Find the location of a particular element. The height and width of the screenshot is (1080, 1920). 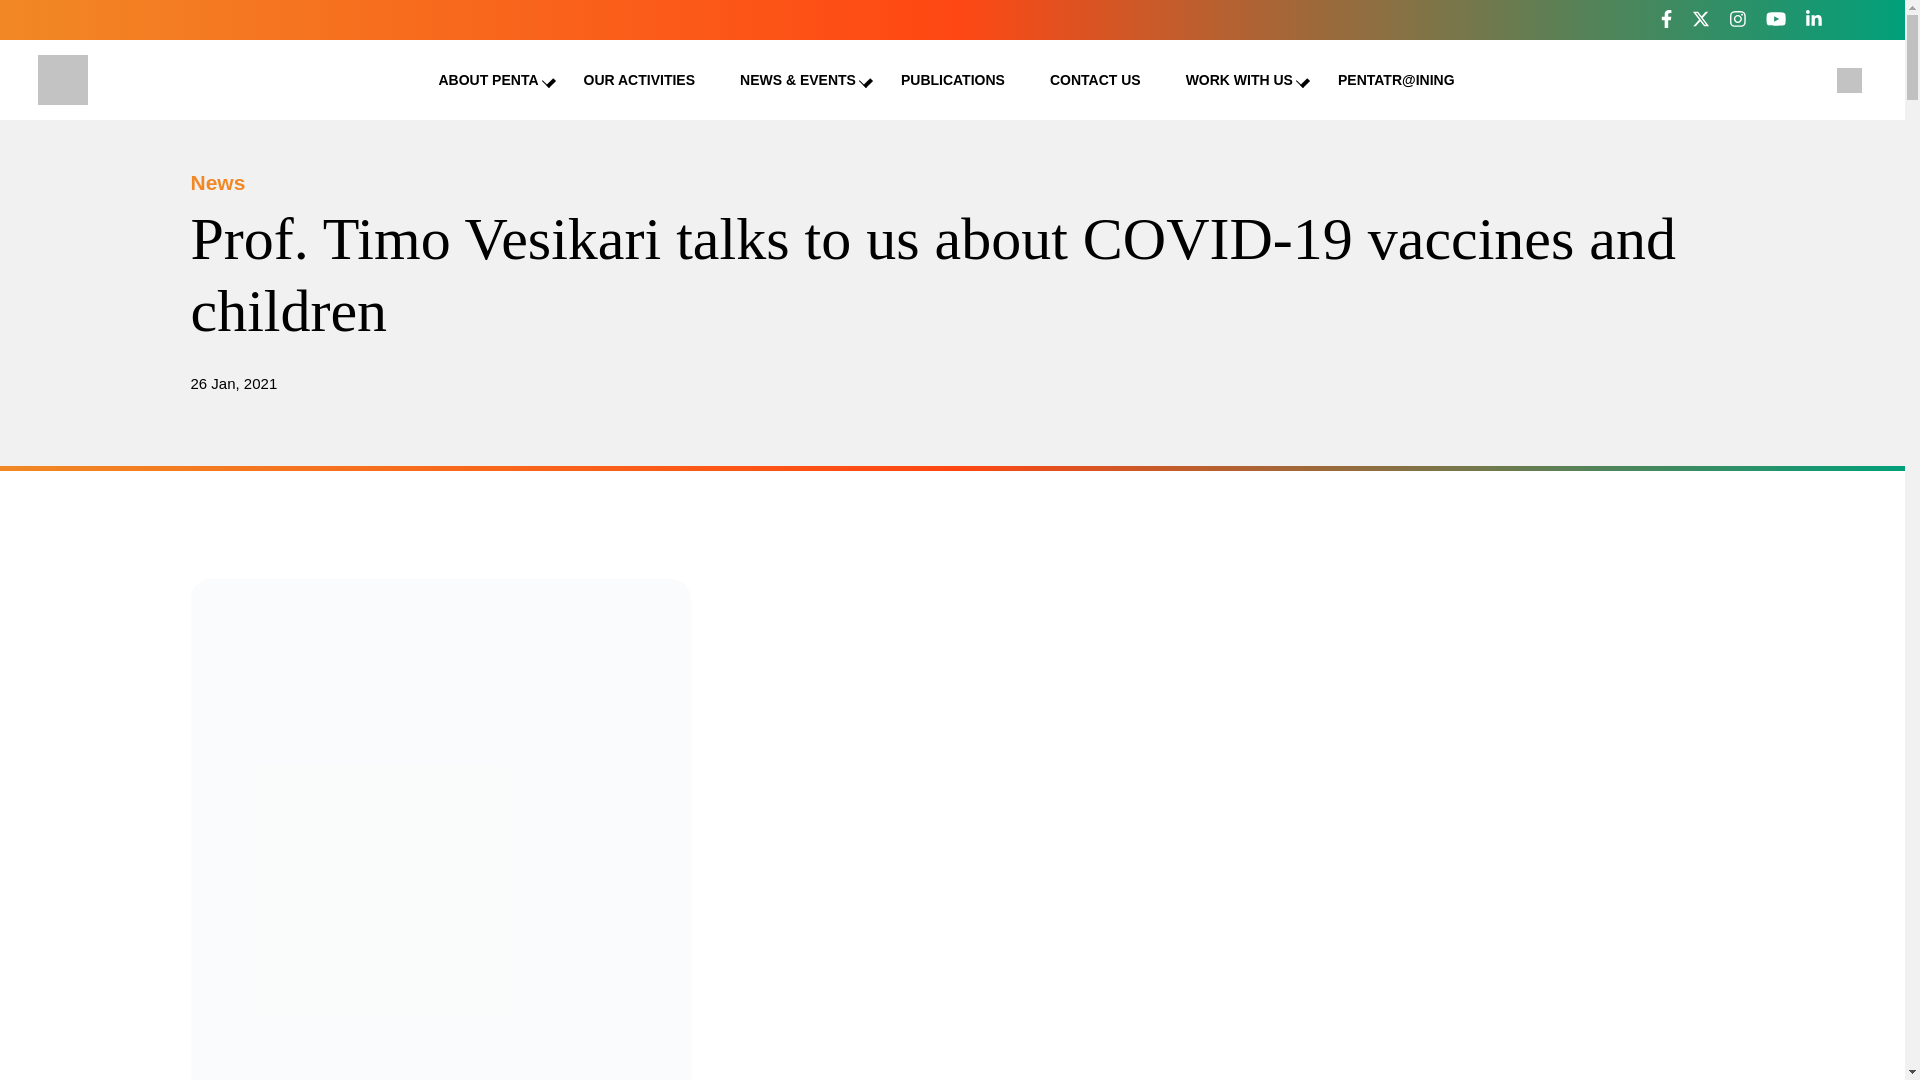

ABOUT PENTA is located at coordinates (487, 80).